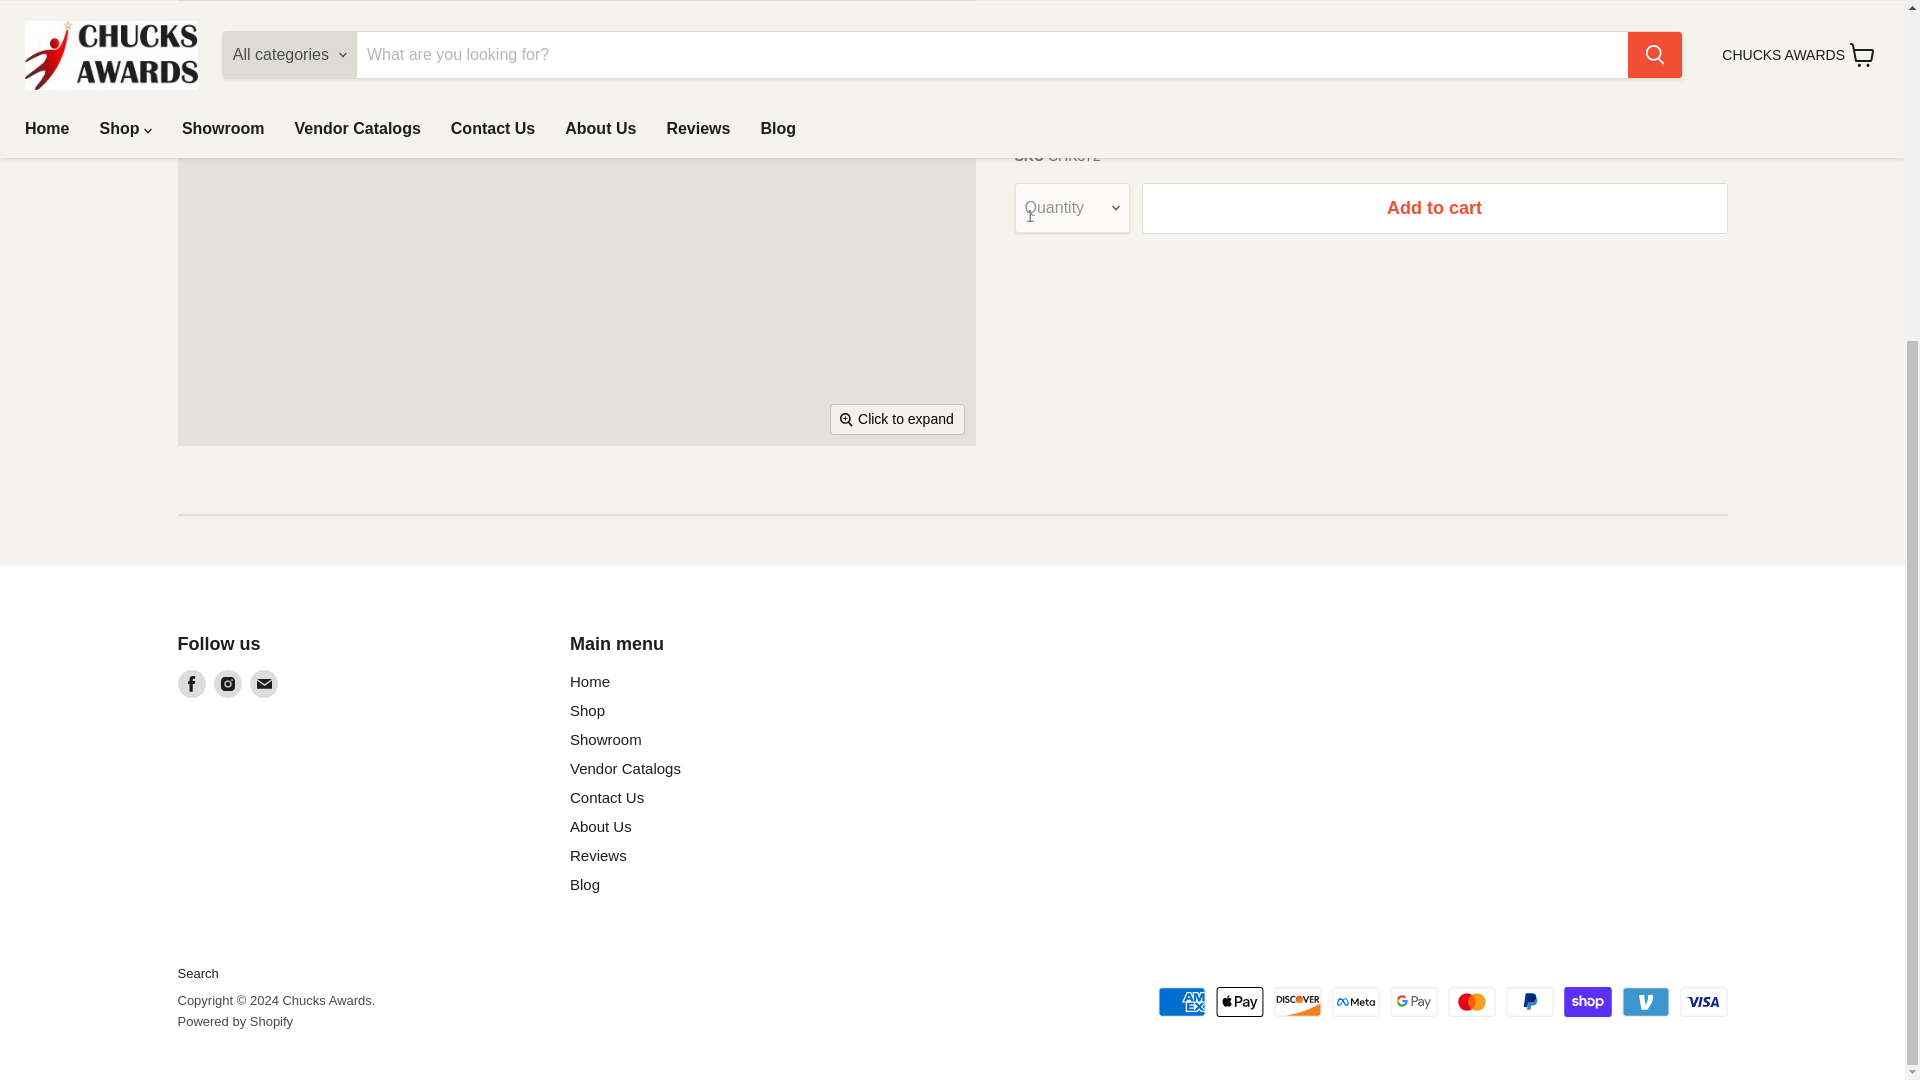  I want to click on Facebook, so click(192, 683).